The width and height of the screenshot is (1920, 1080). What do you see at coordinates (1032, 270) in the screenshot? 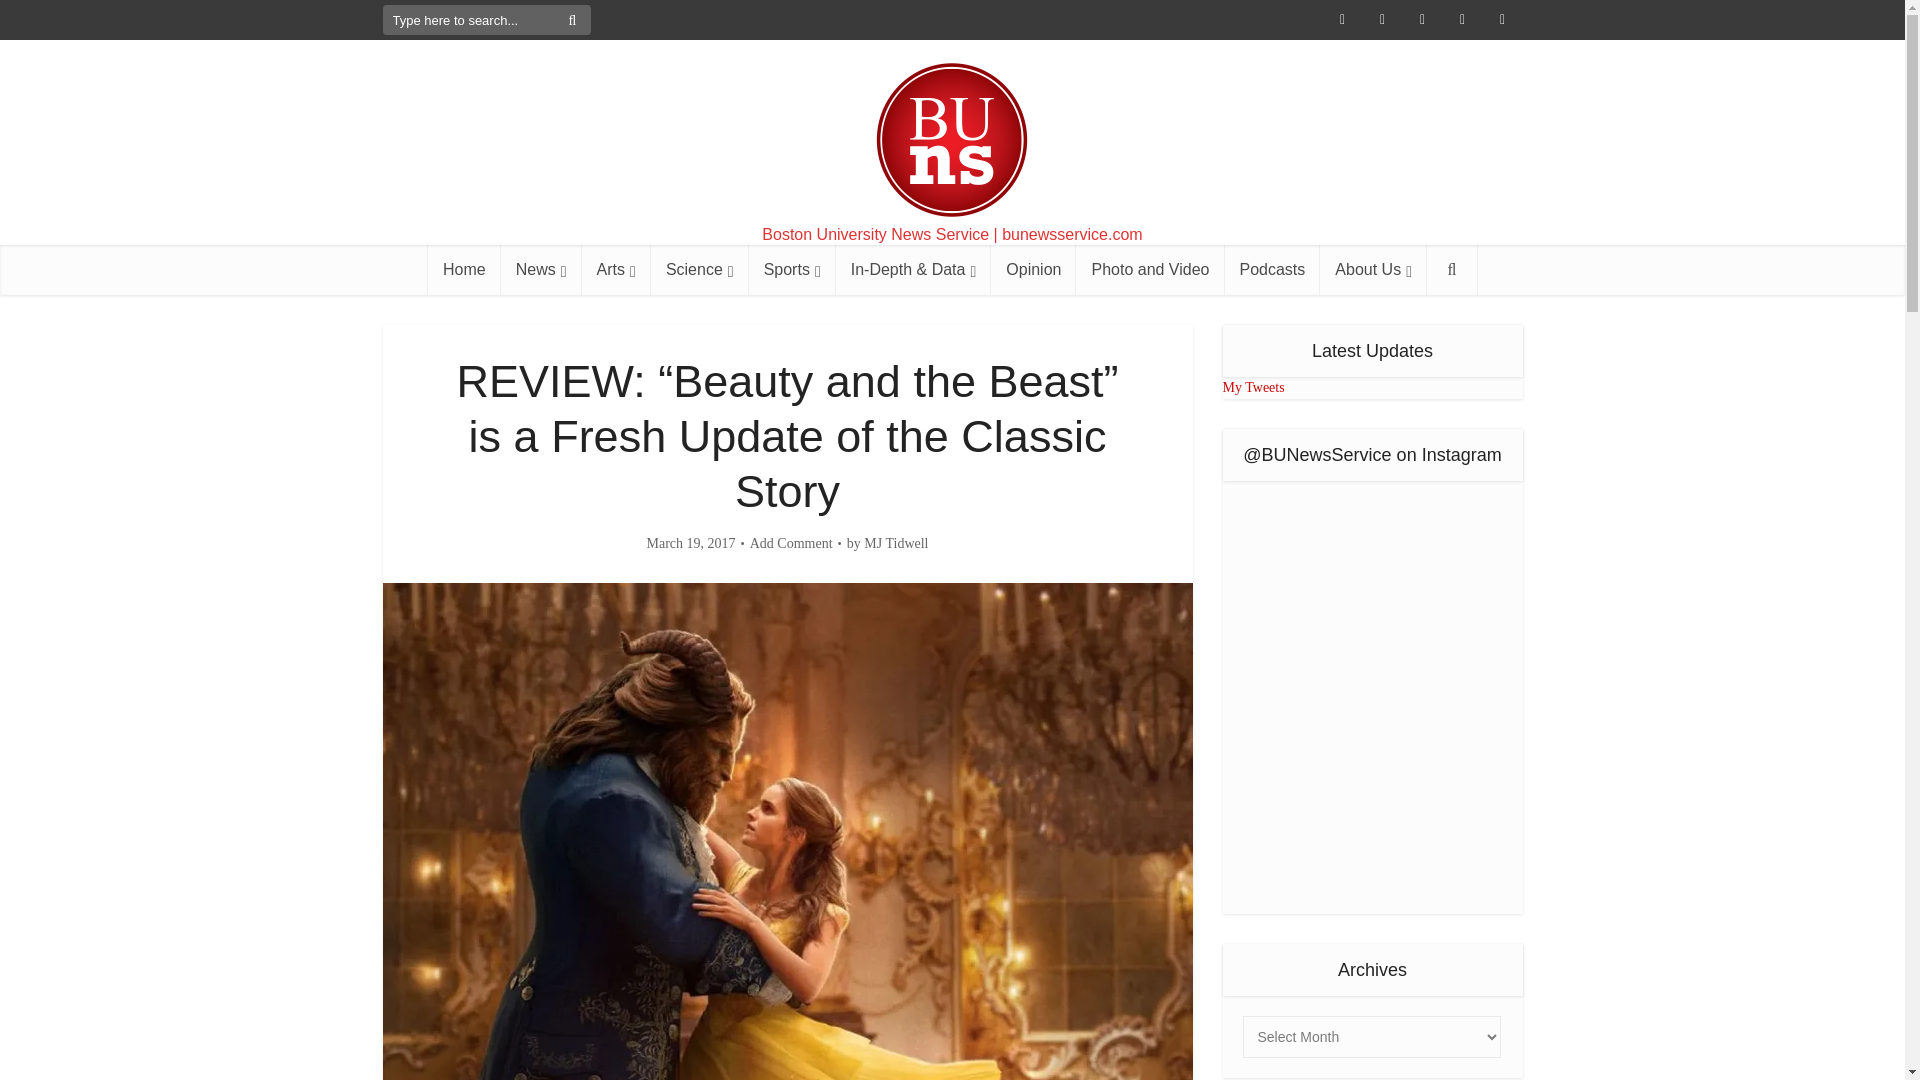
I see `Opinion` at bounding box center [1032, 270].